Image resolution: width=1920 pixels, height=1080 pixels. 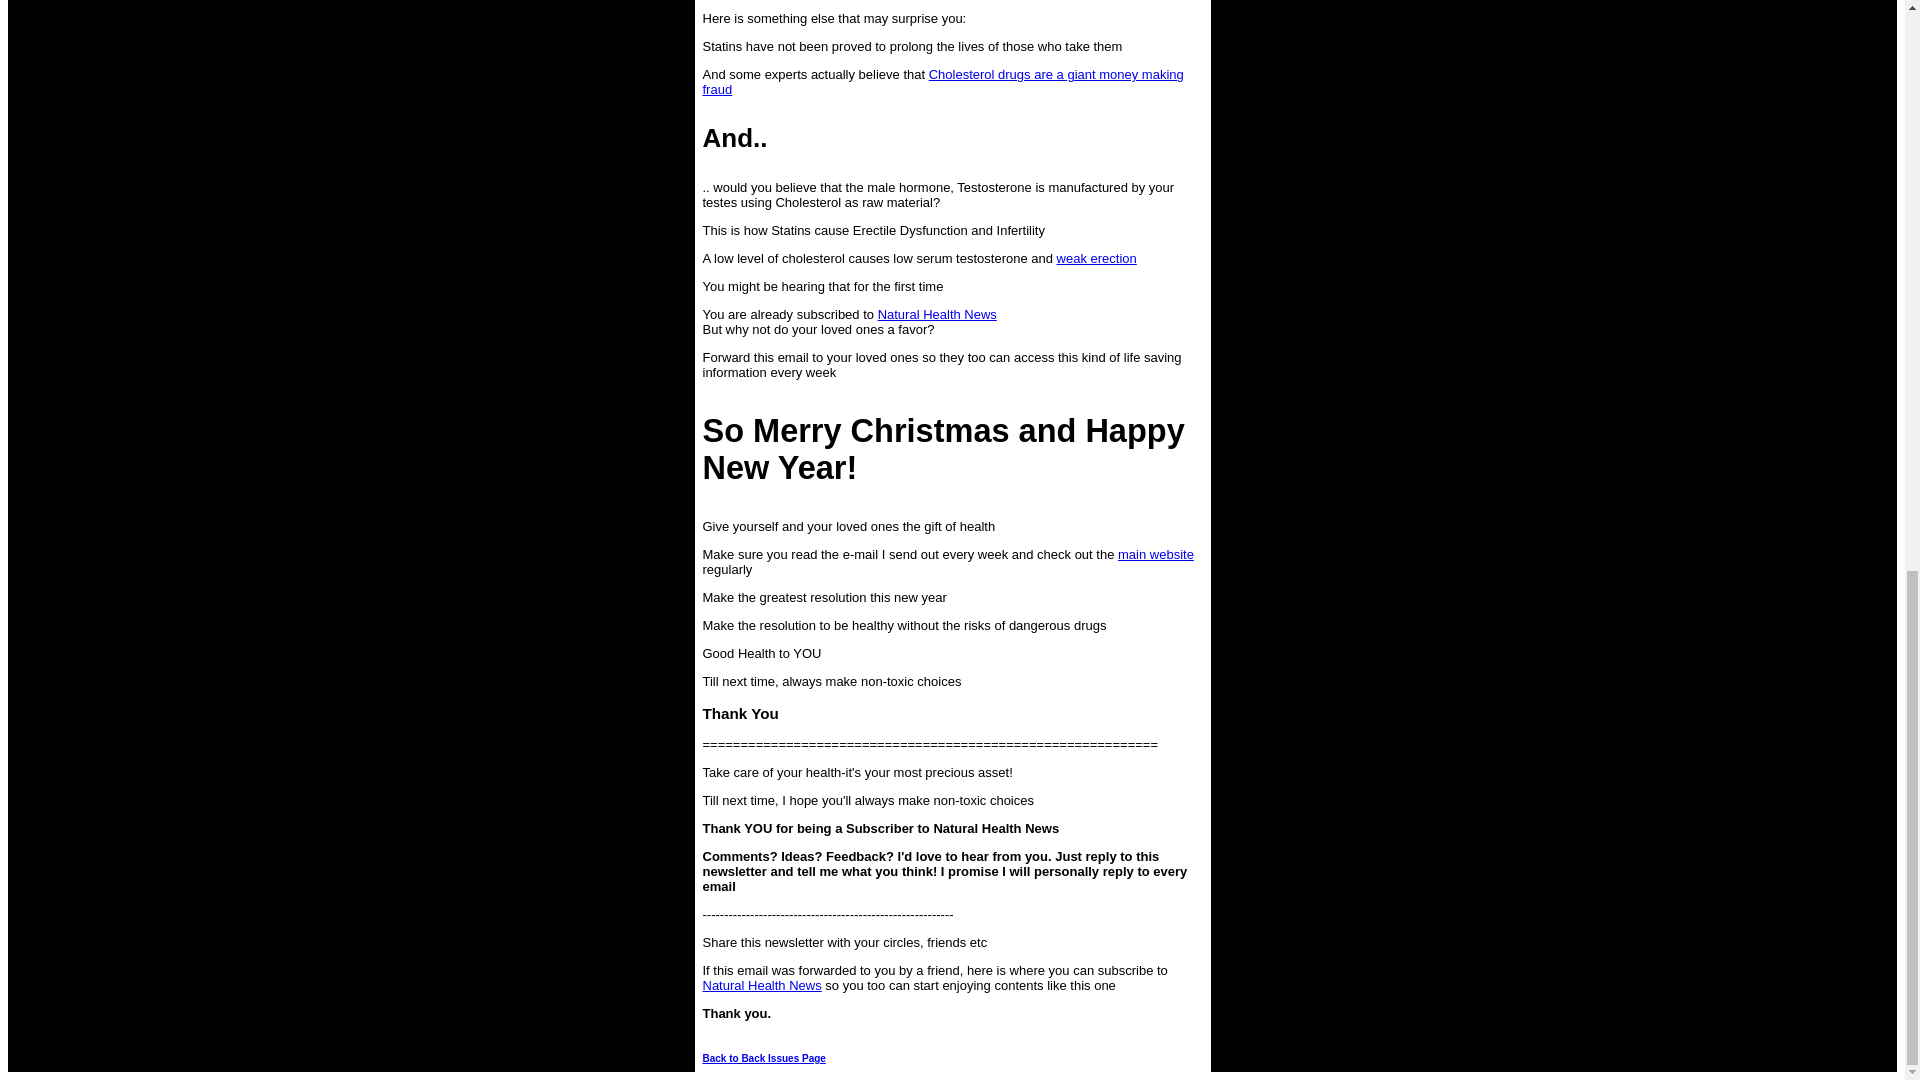 What do you see at coordinates (764, 1058) in the screenshot?
I see `Back to Back Issues Page` at bounding box center [764, 1058].